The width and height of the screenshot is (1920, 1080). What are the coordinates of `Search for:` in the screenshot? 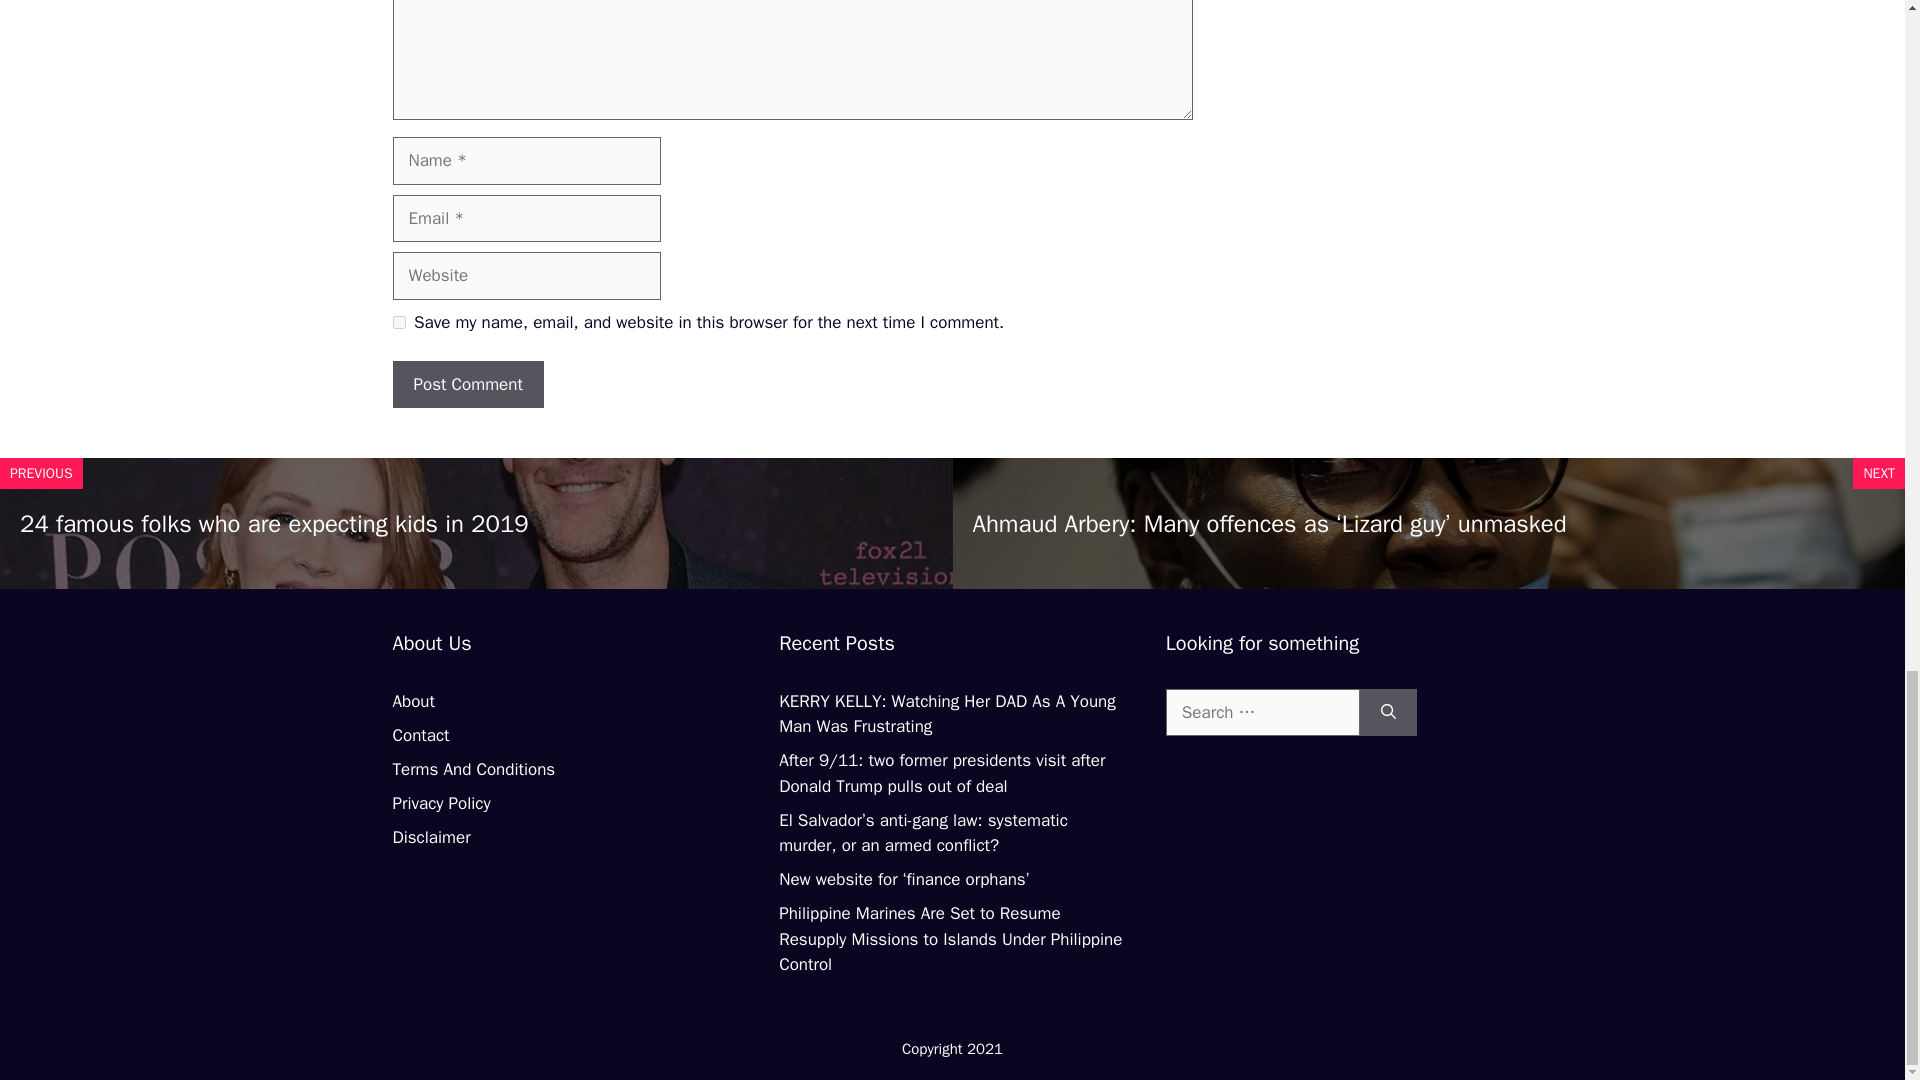 It's located at (1262, 712).